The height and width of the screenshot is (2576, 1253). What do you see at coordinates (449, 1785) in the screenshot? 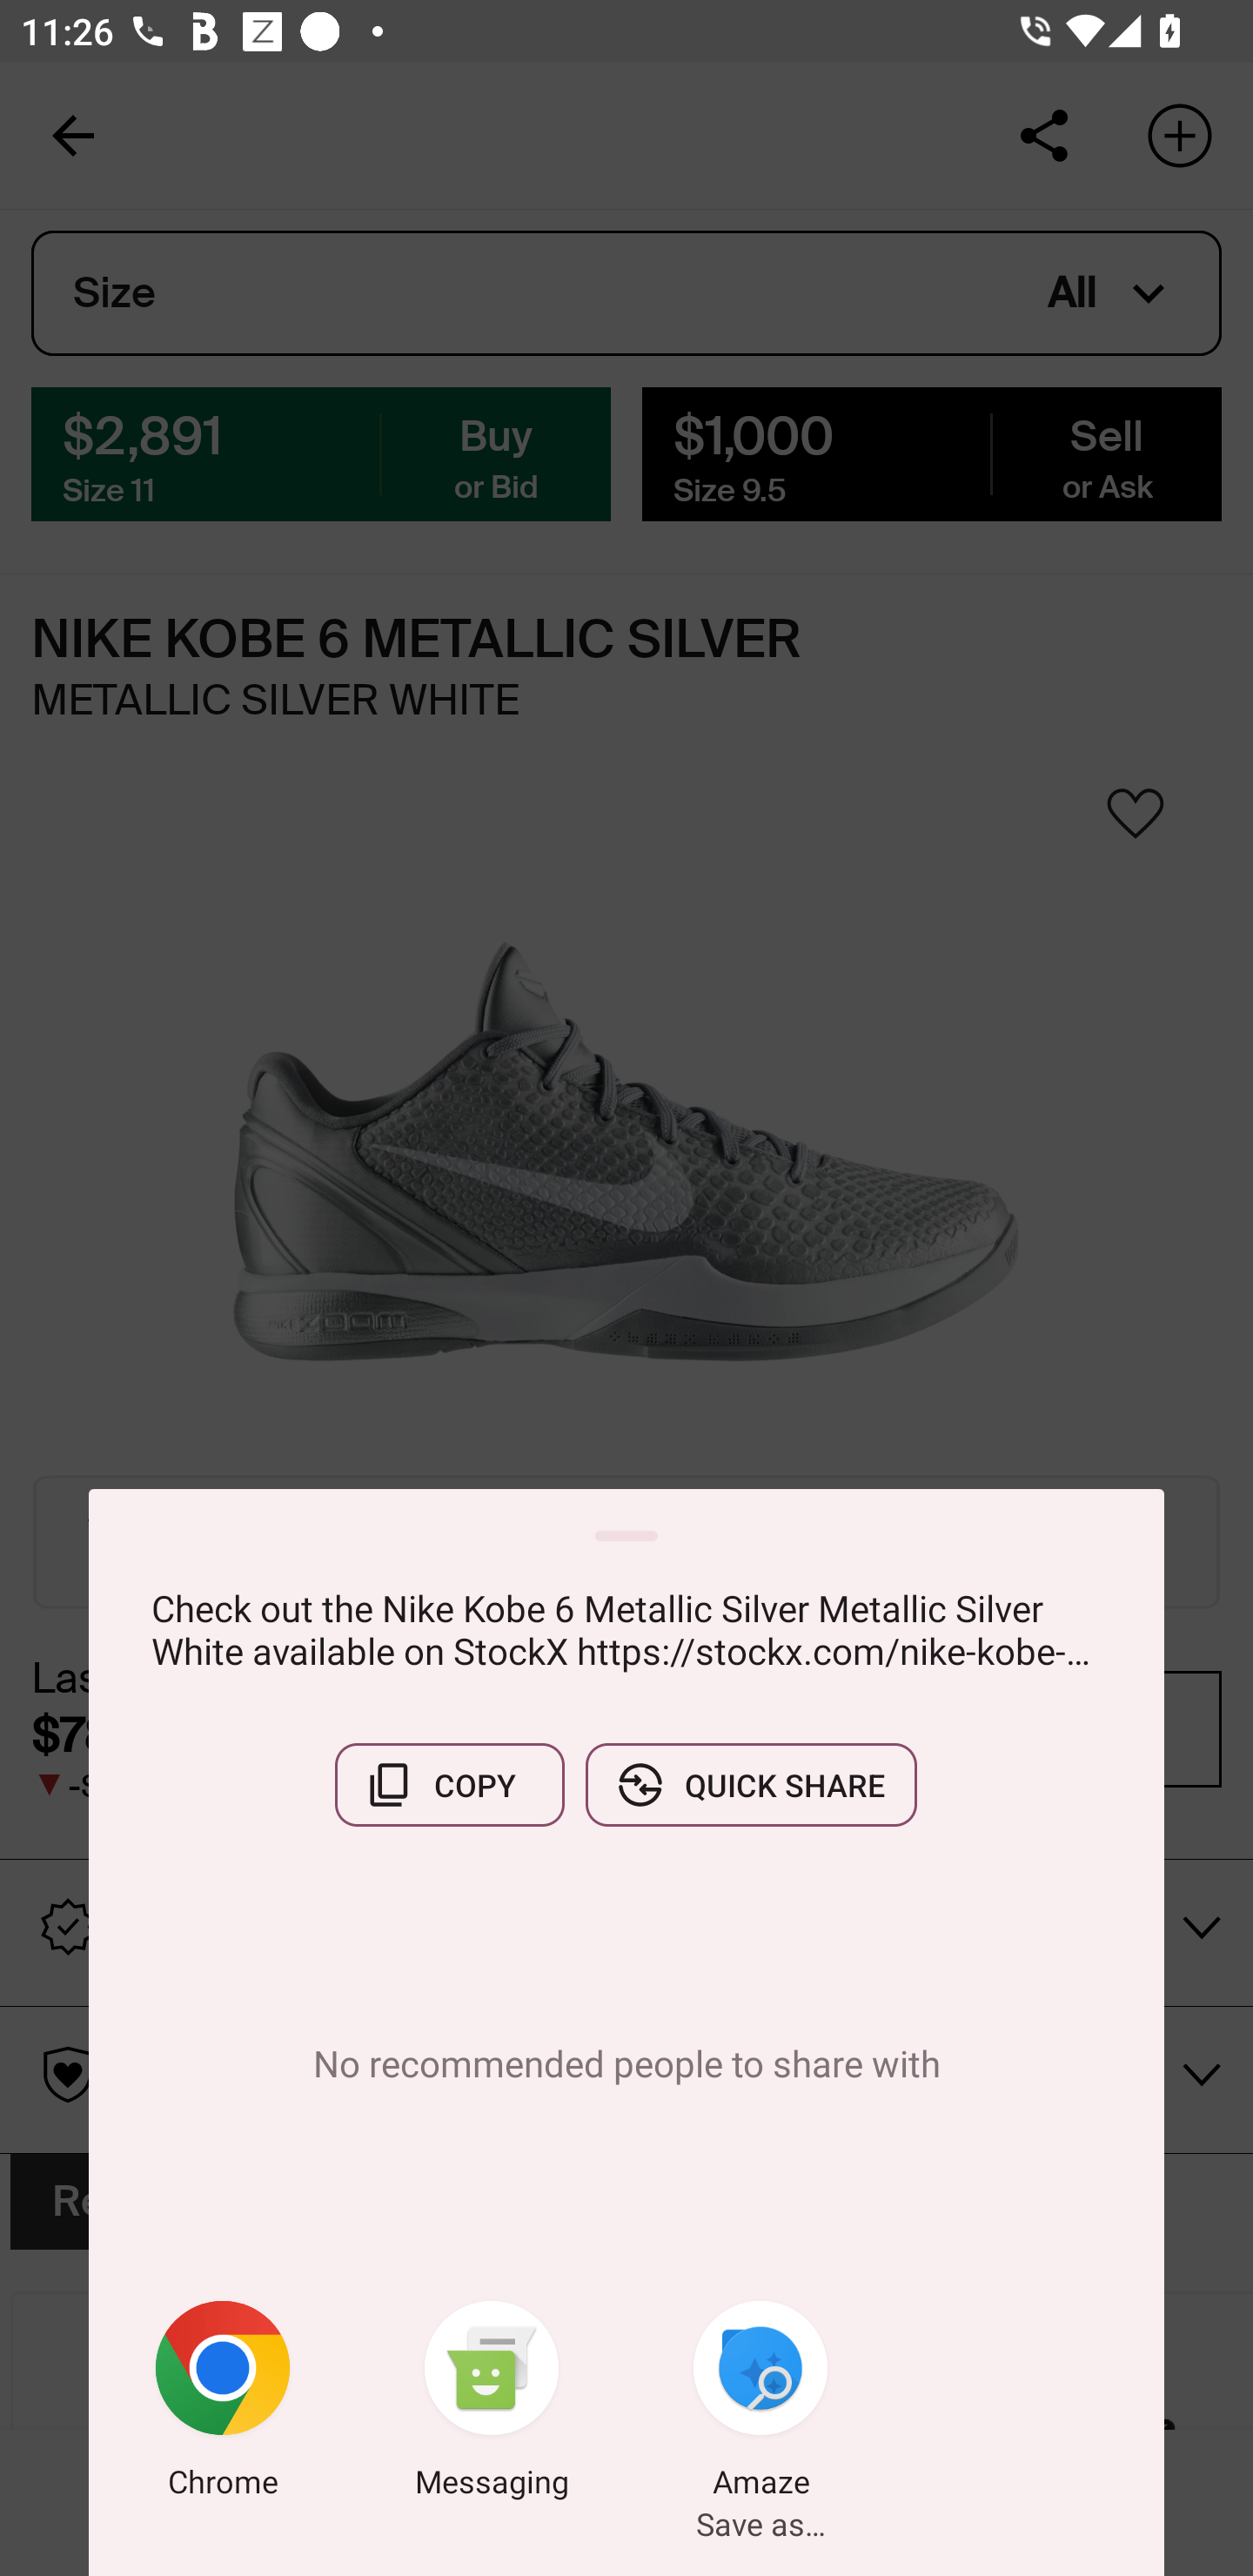
I see `COPY` at bounding box center [449, 1785].